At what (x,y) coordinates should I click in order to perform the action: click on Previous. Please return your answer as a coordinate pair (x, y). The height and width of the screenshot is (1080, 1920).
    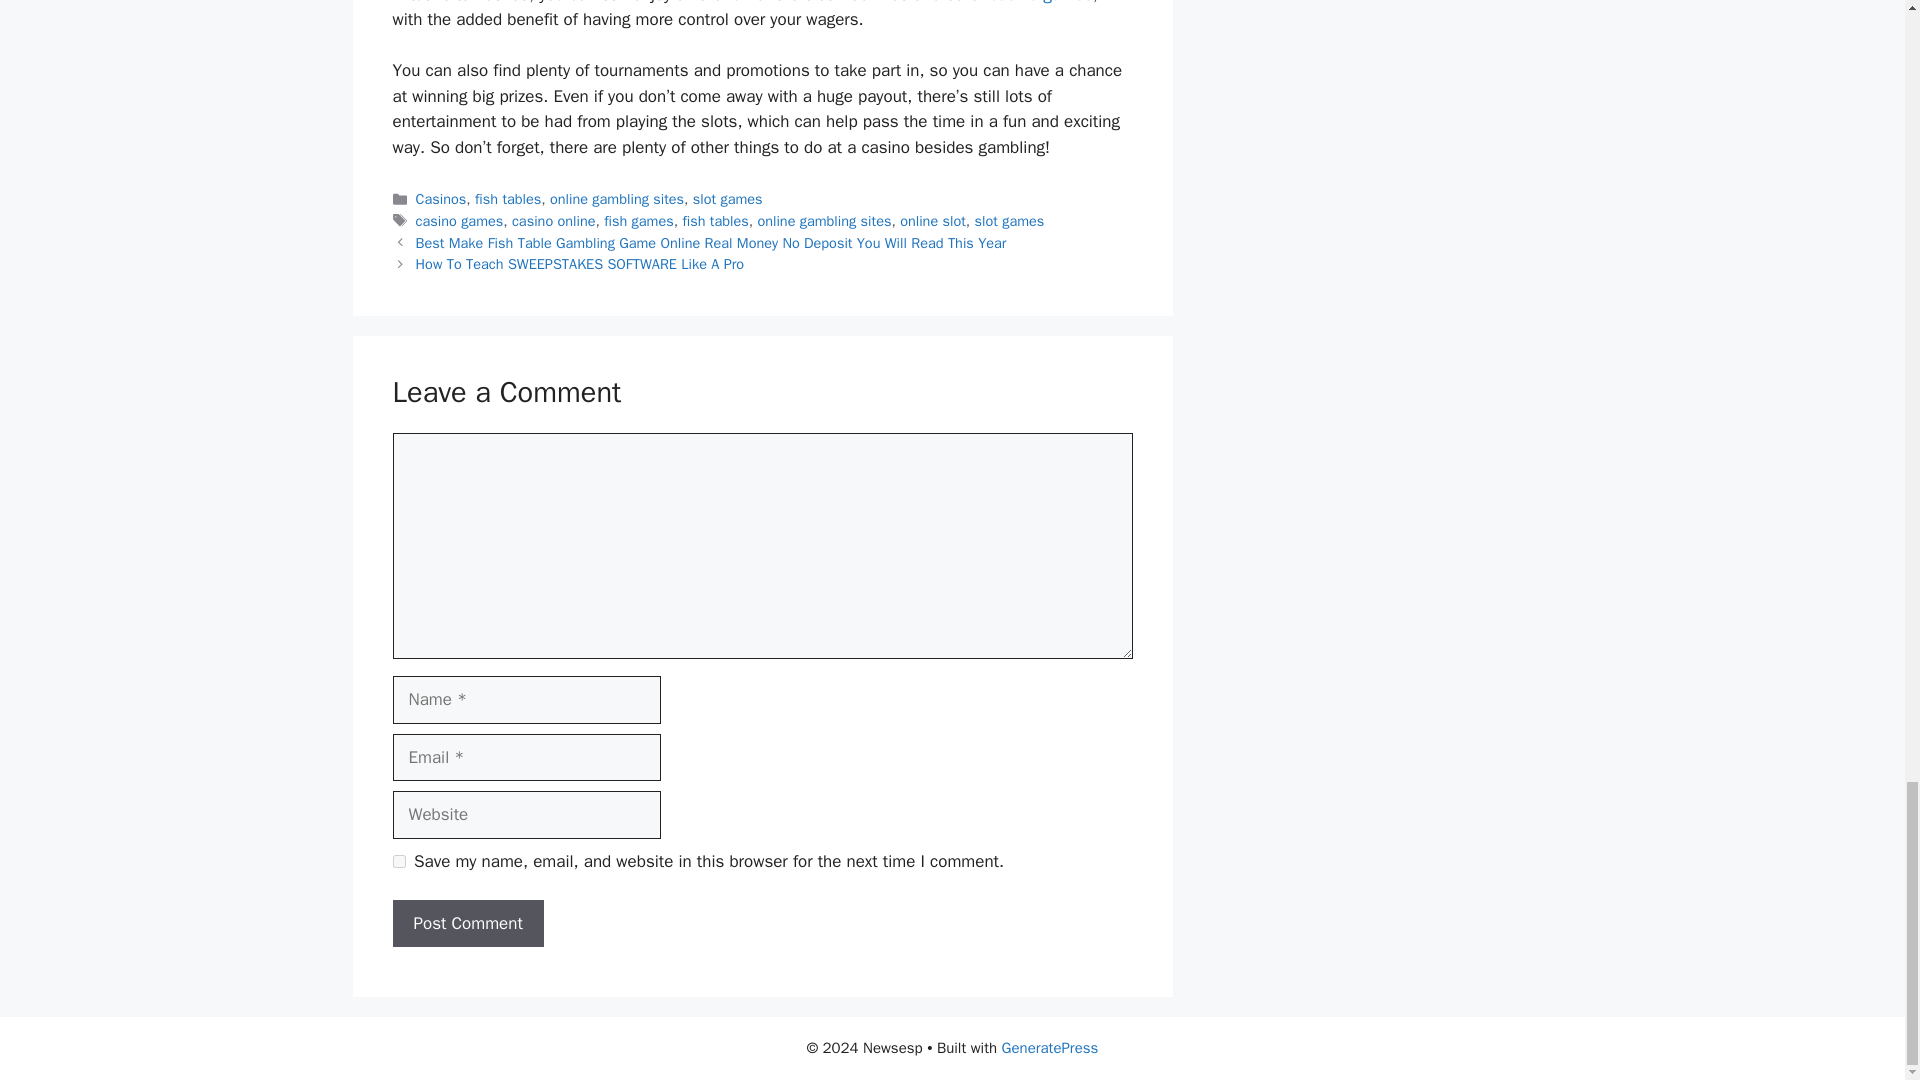
    Looking at the image, I should click on (711, 242).